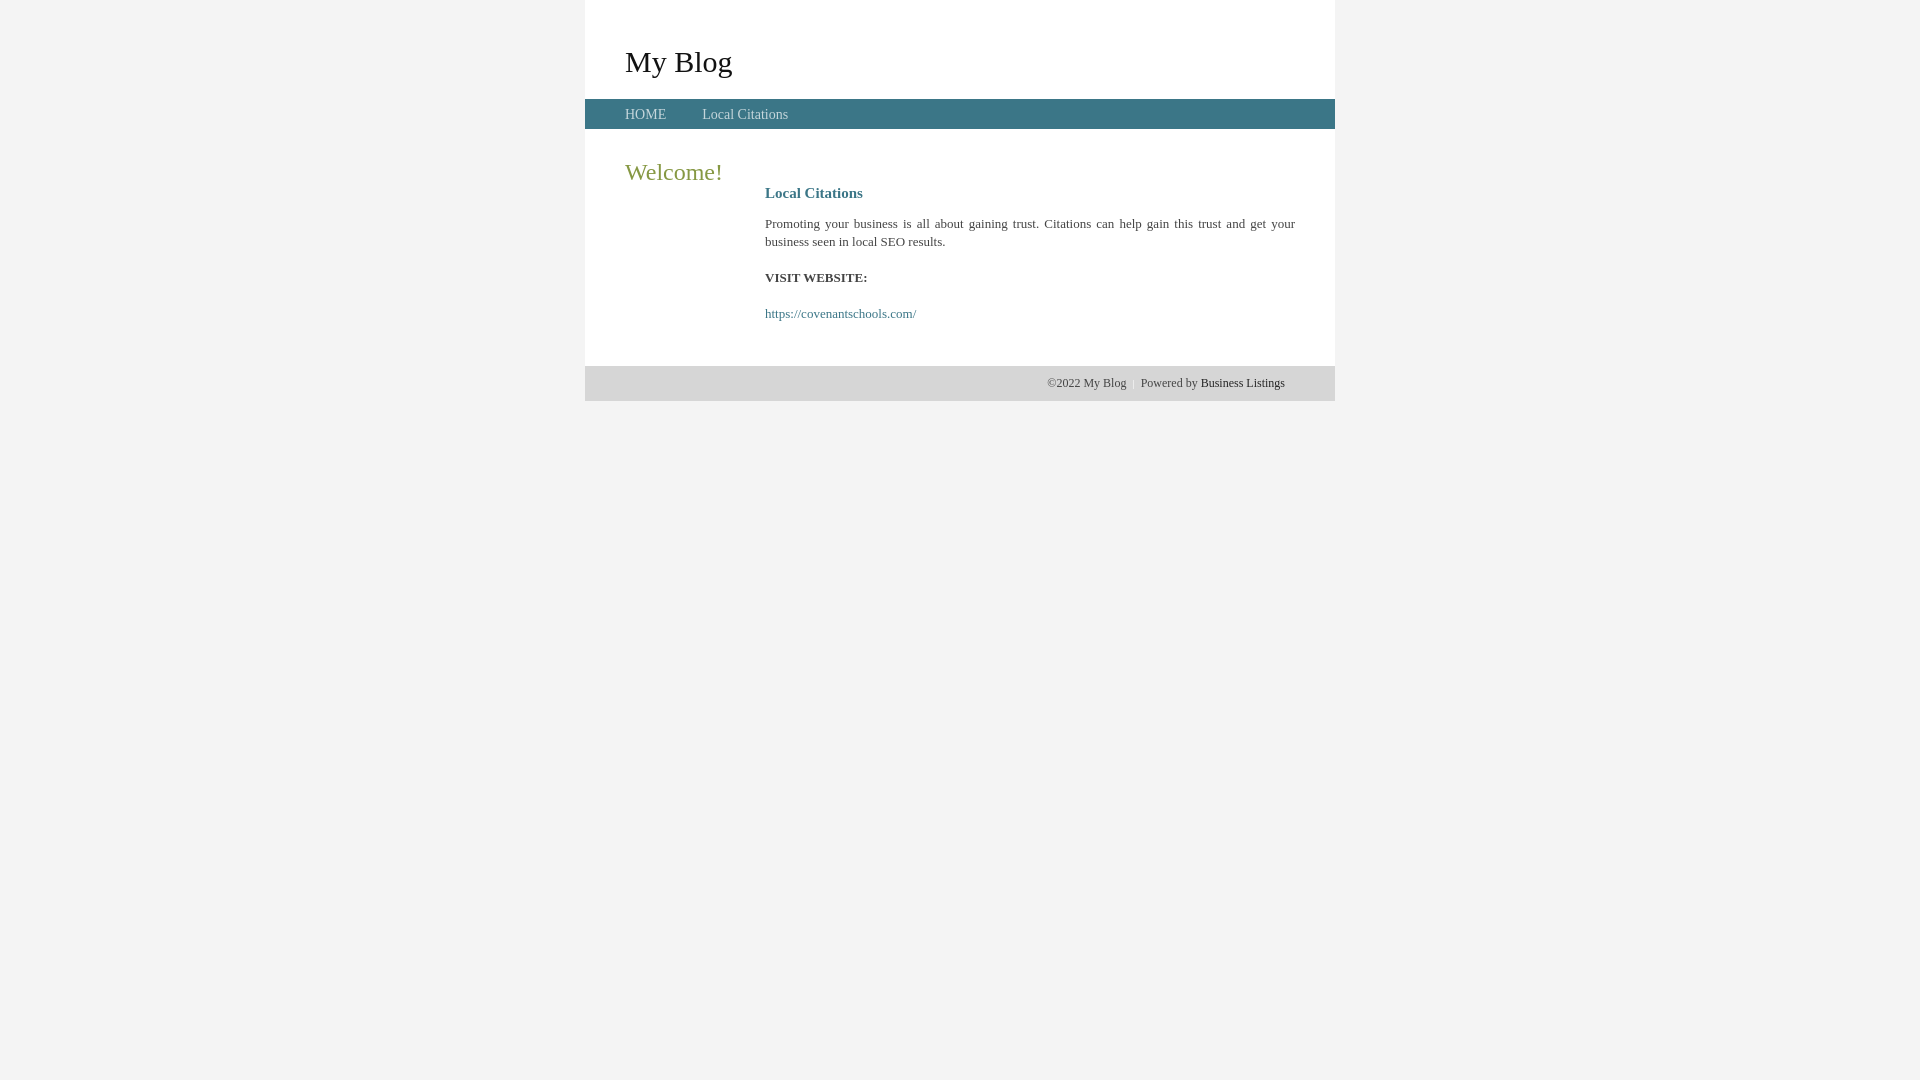  I want to click on HOME, so click(646, 114).